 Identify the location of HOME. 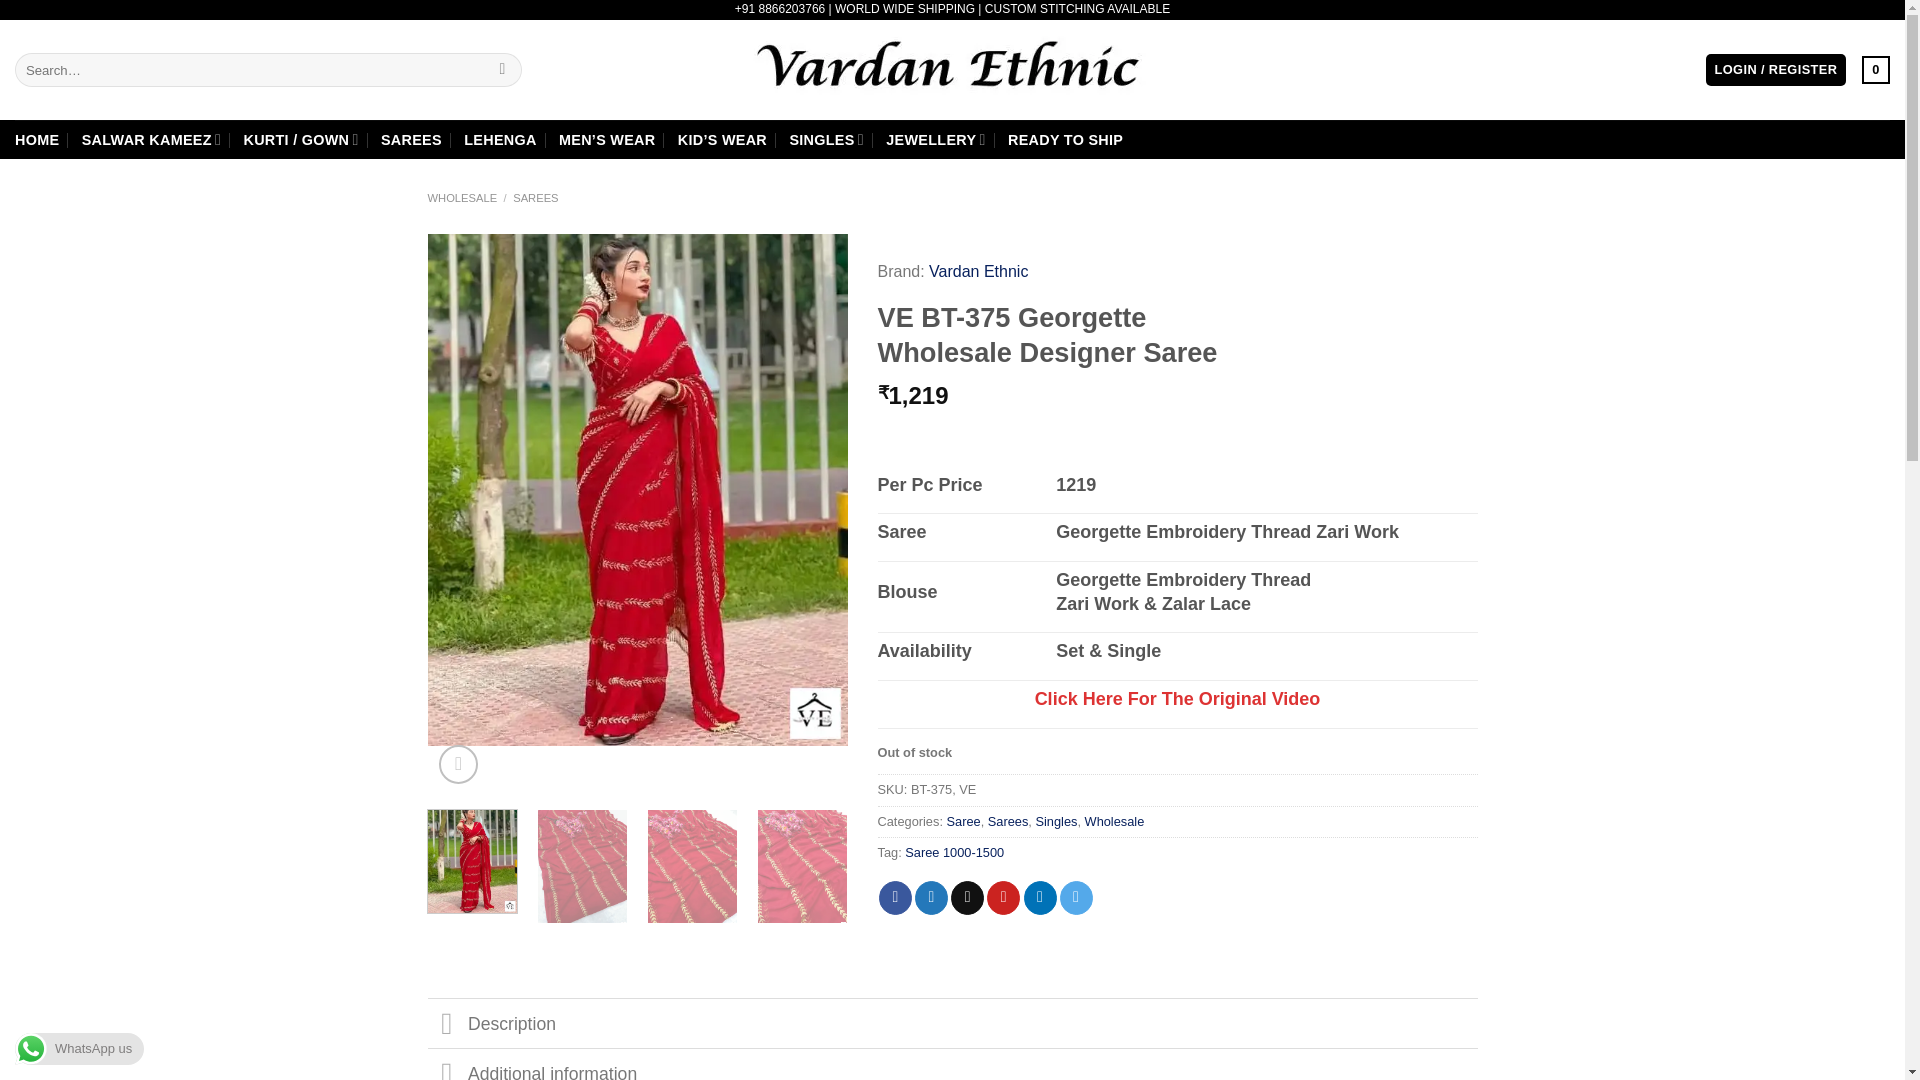
(37, 140).